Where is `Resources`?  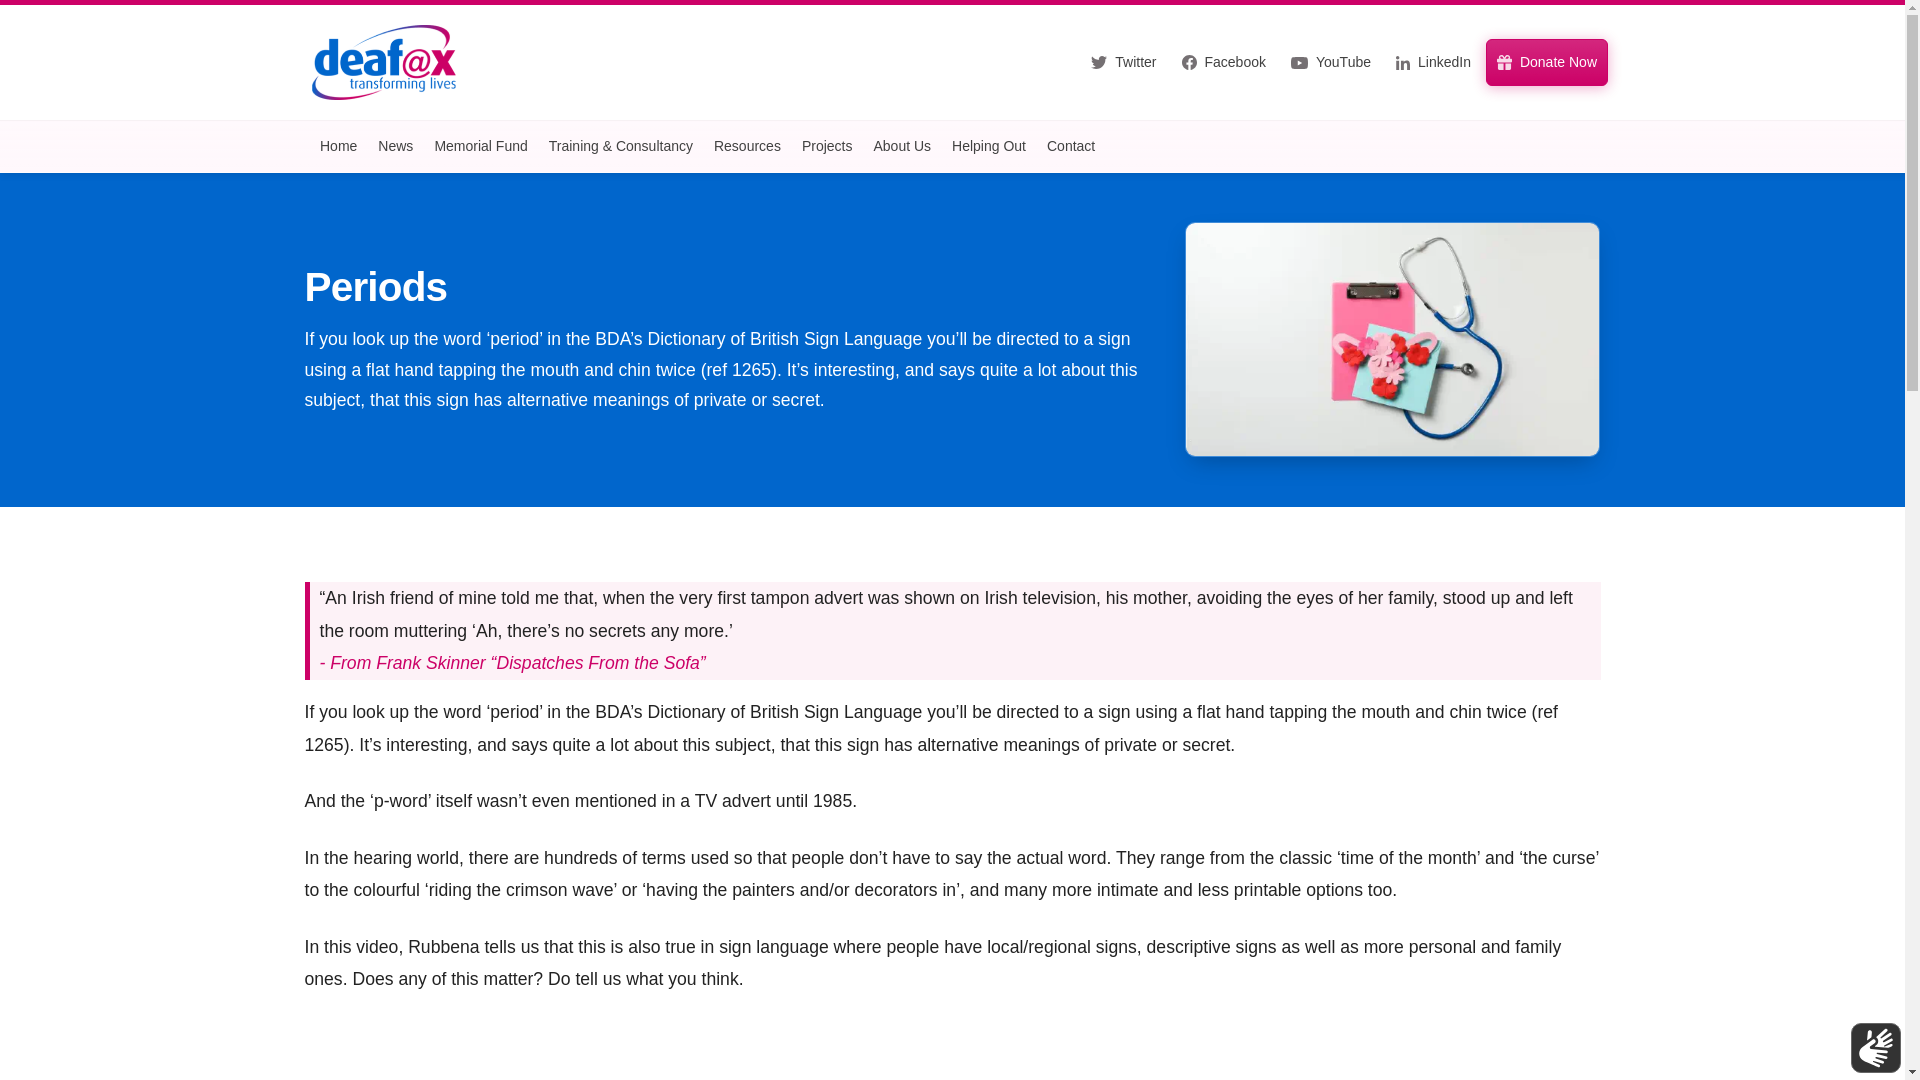
Resources is located at coordinates (748, 146).